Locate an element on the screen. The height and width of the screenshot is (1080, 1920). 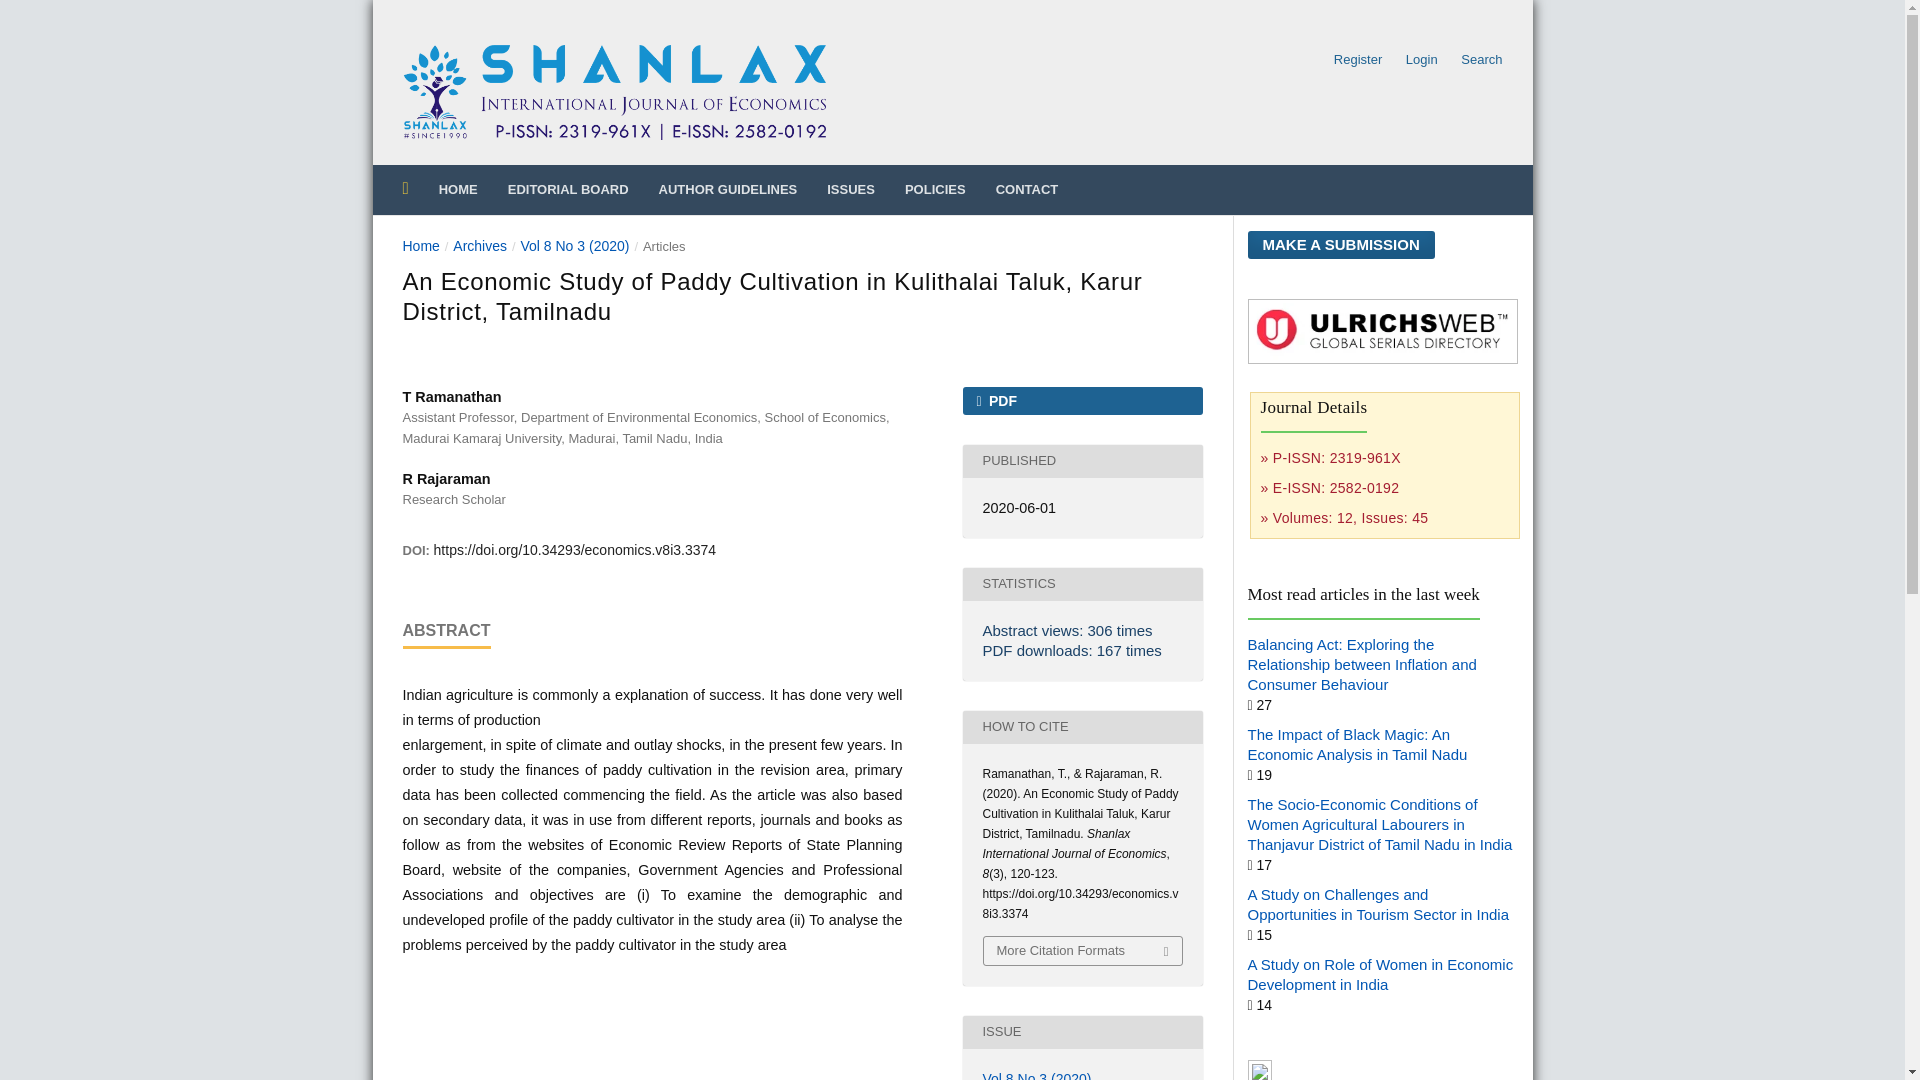
EDITORIAL BOARD is located at coordinates (568, 189).